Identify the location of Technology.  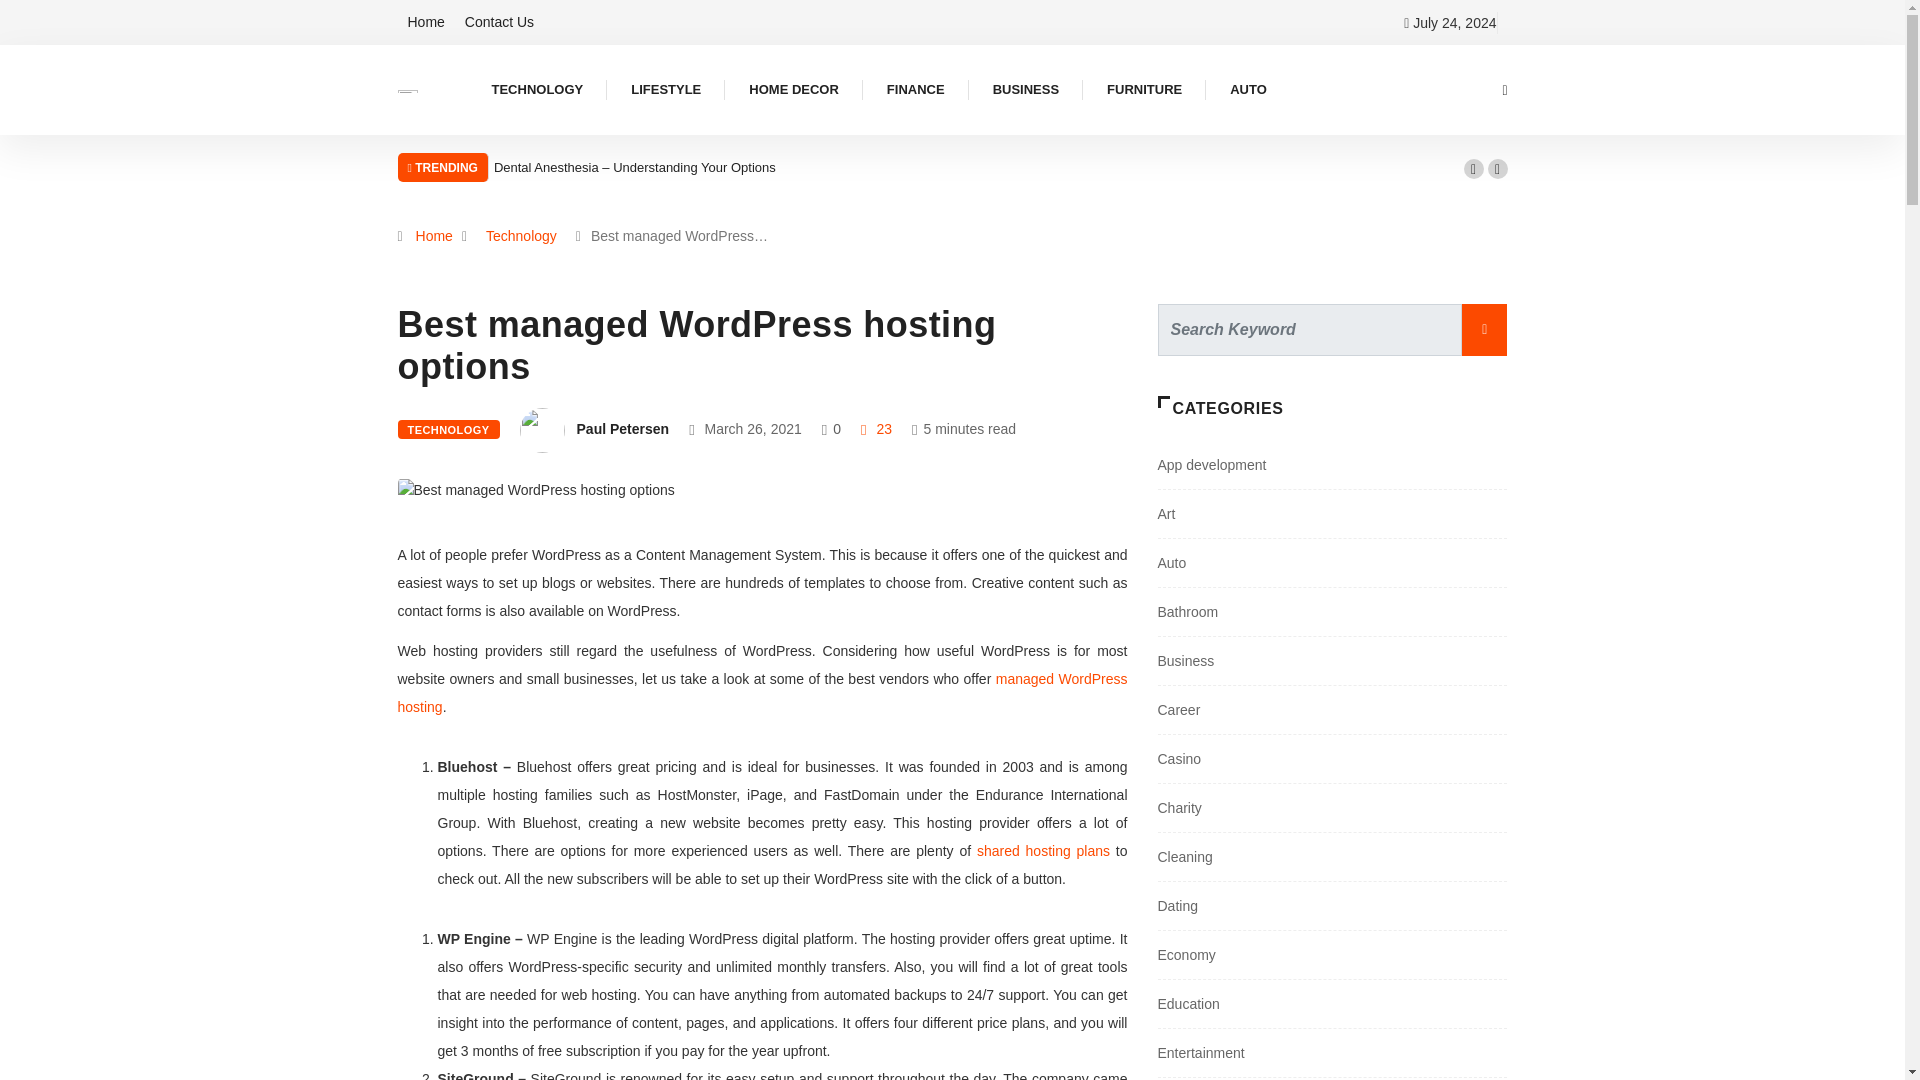
(521, 236).